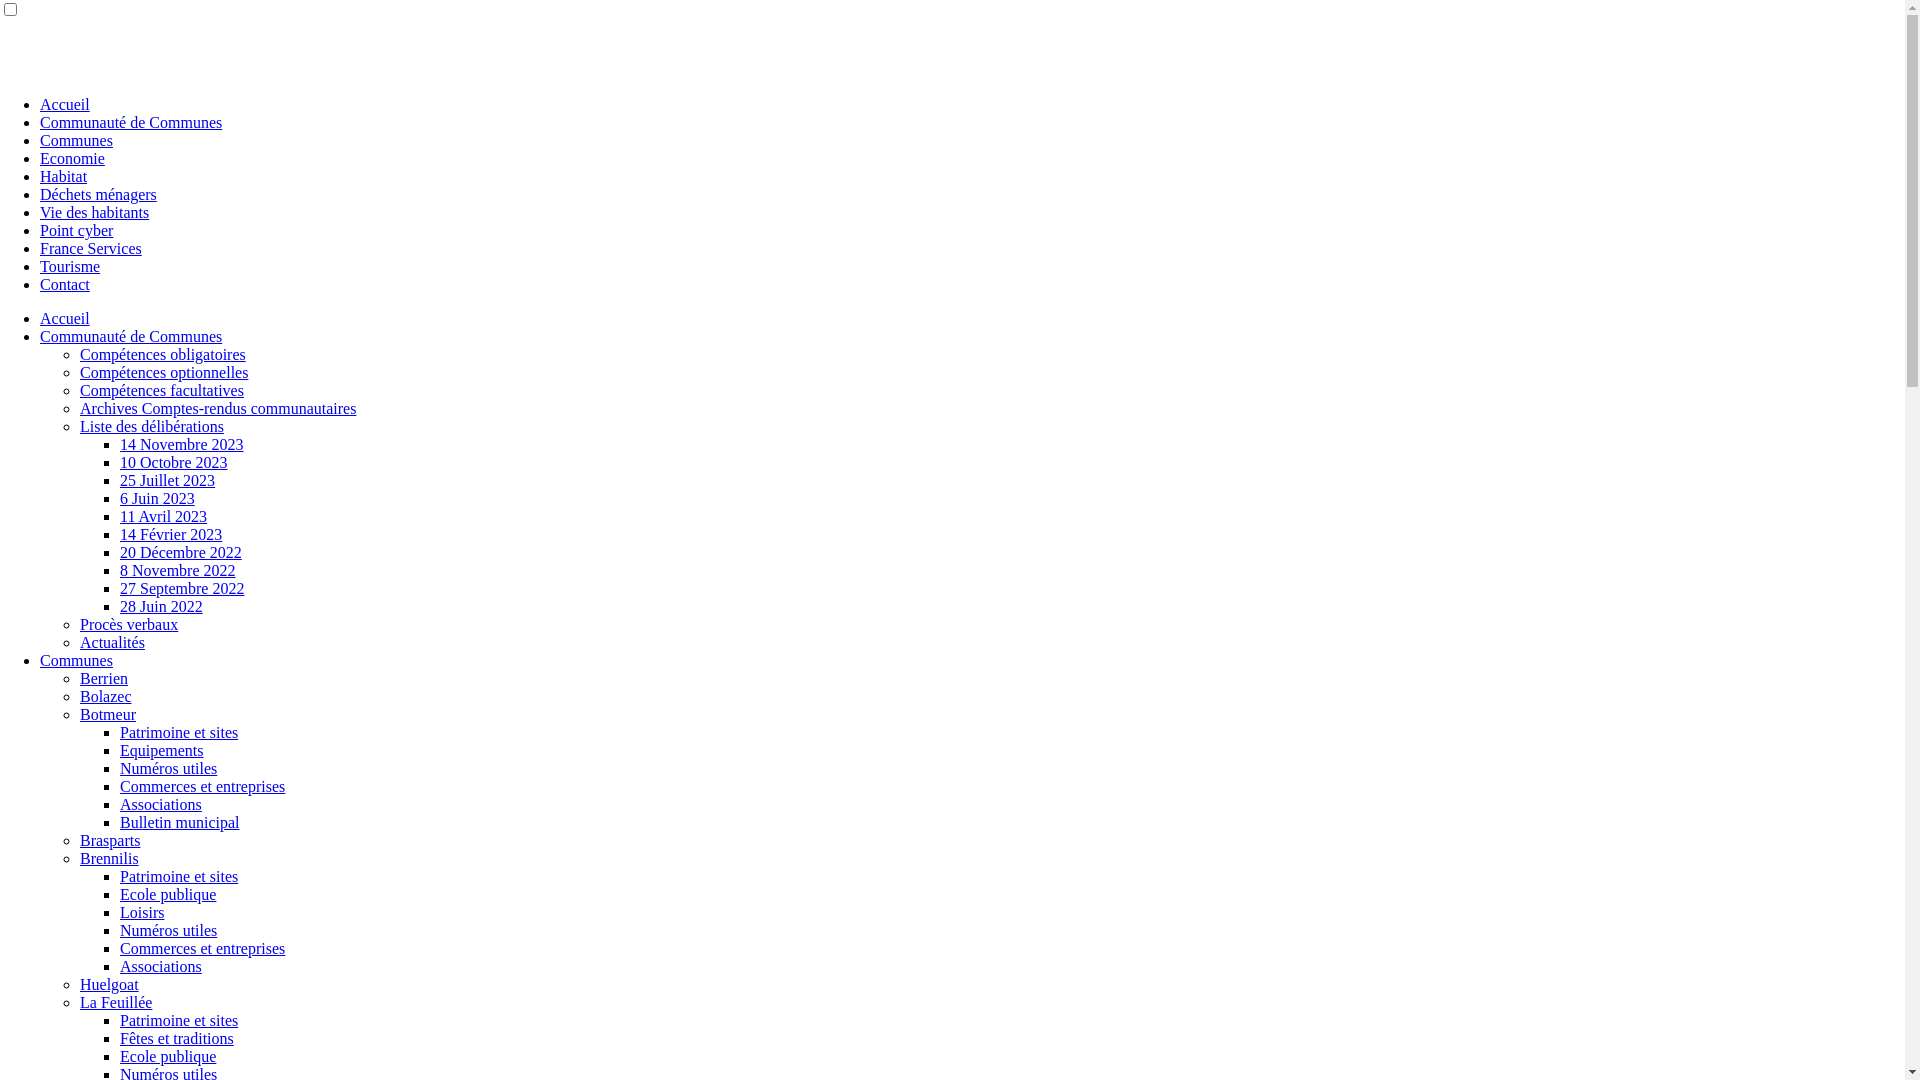 Image resolution: width=1920 pixels, height=1080 pixels. Describe the element at coordinates (76, 660) in the screenshot. I see `Communes` at that location.